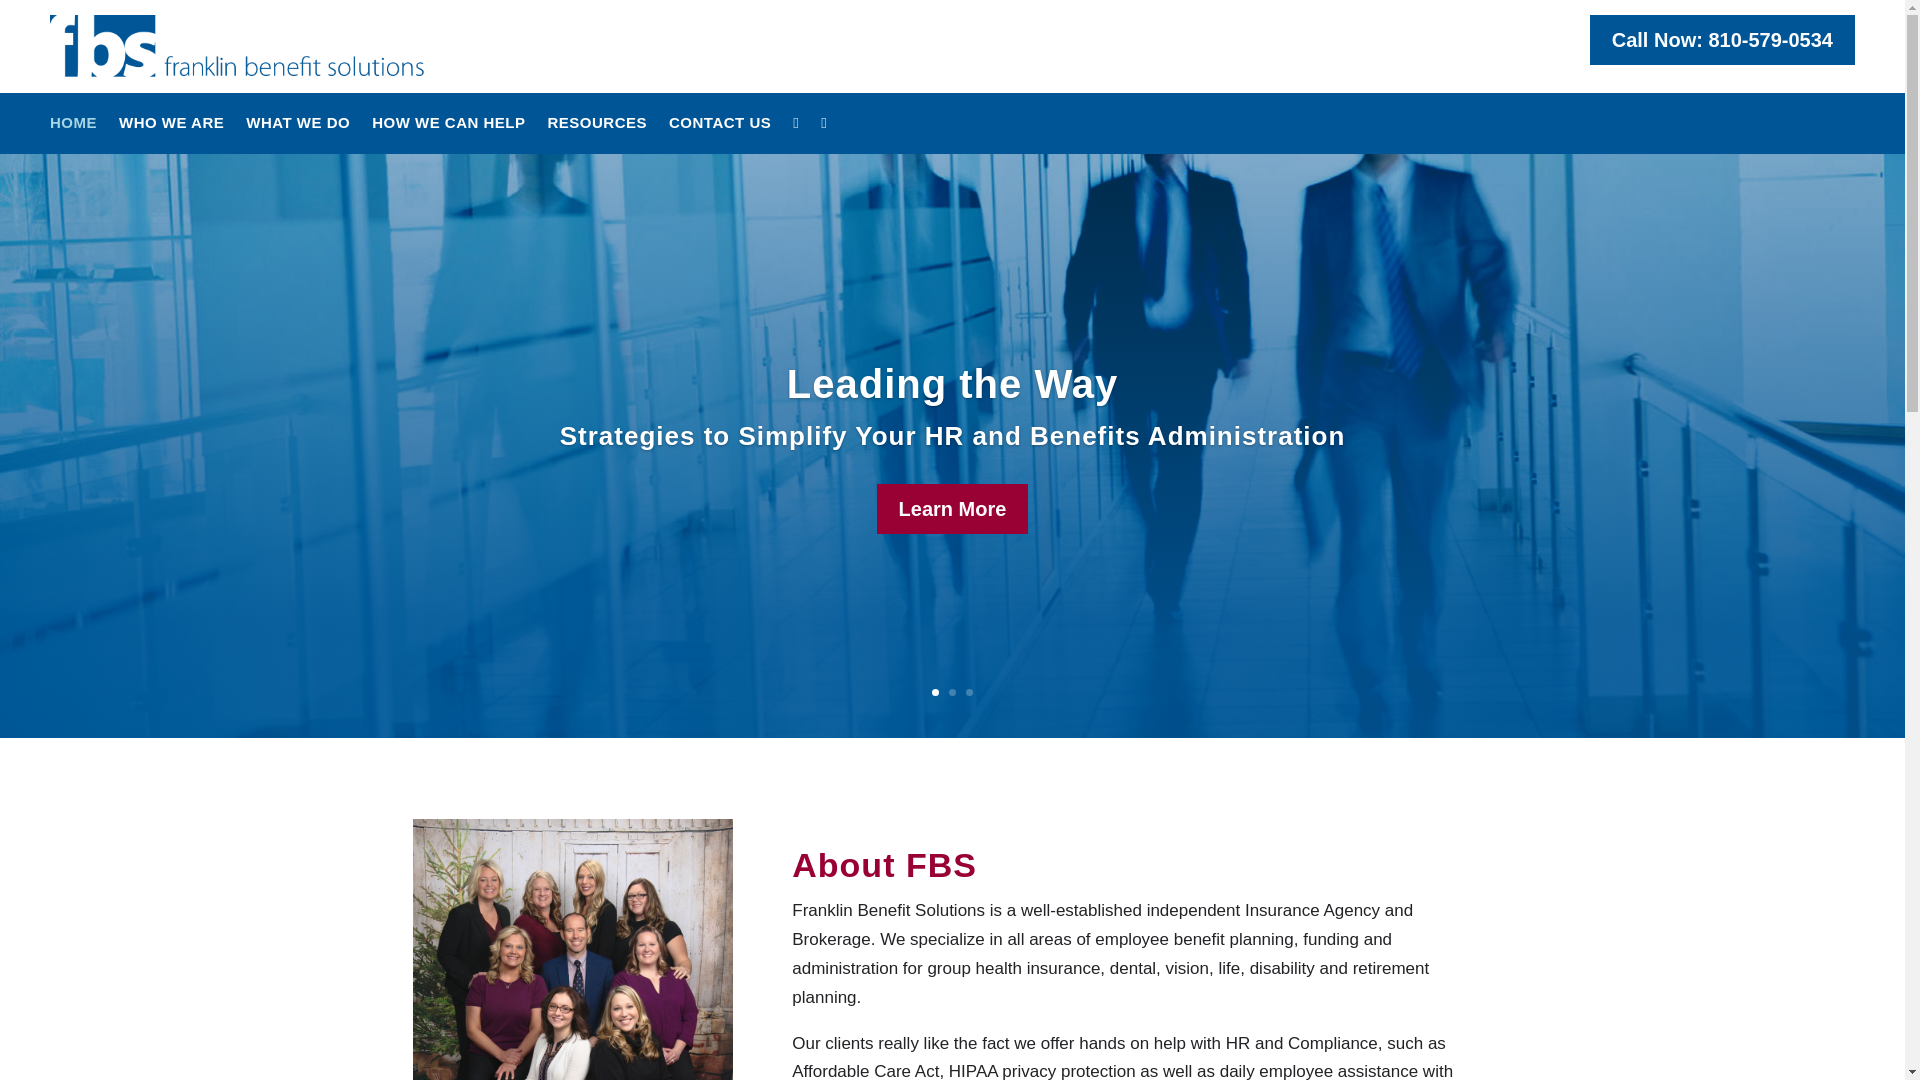 This screenshot has height=1080, width=1920. I want to click on RESOURCES, so click(597, 127).